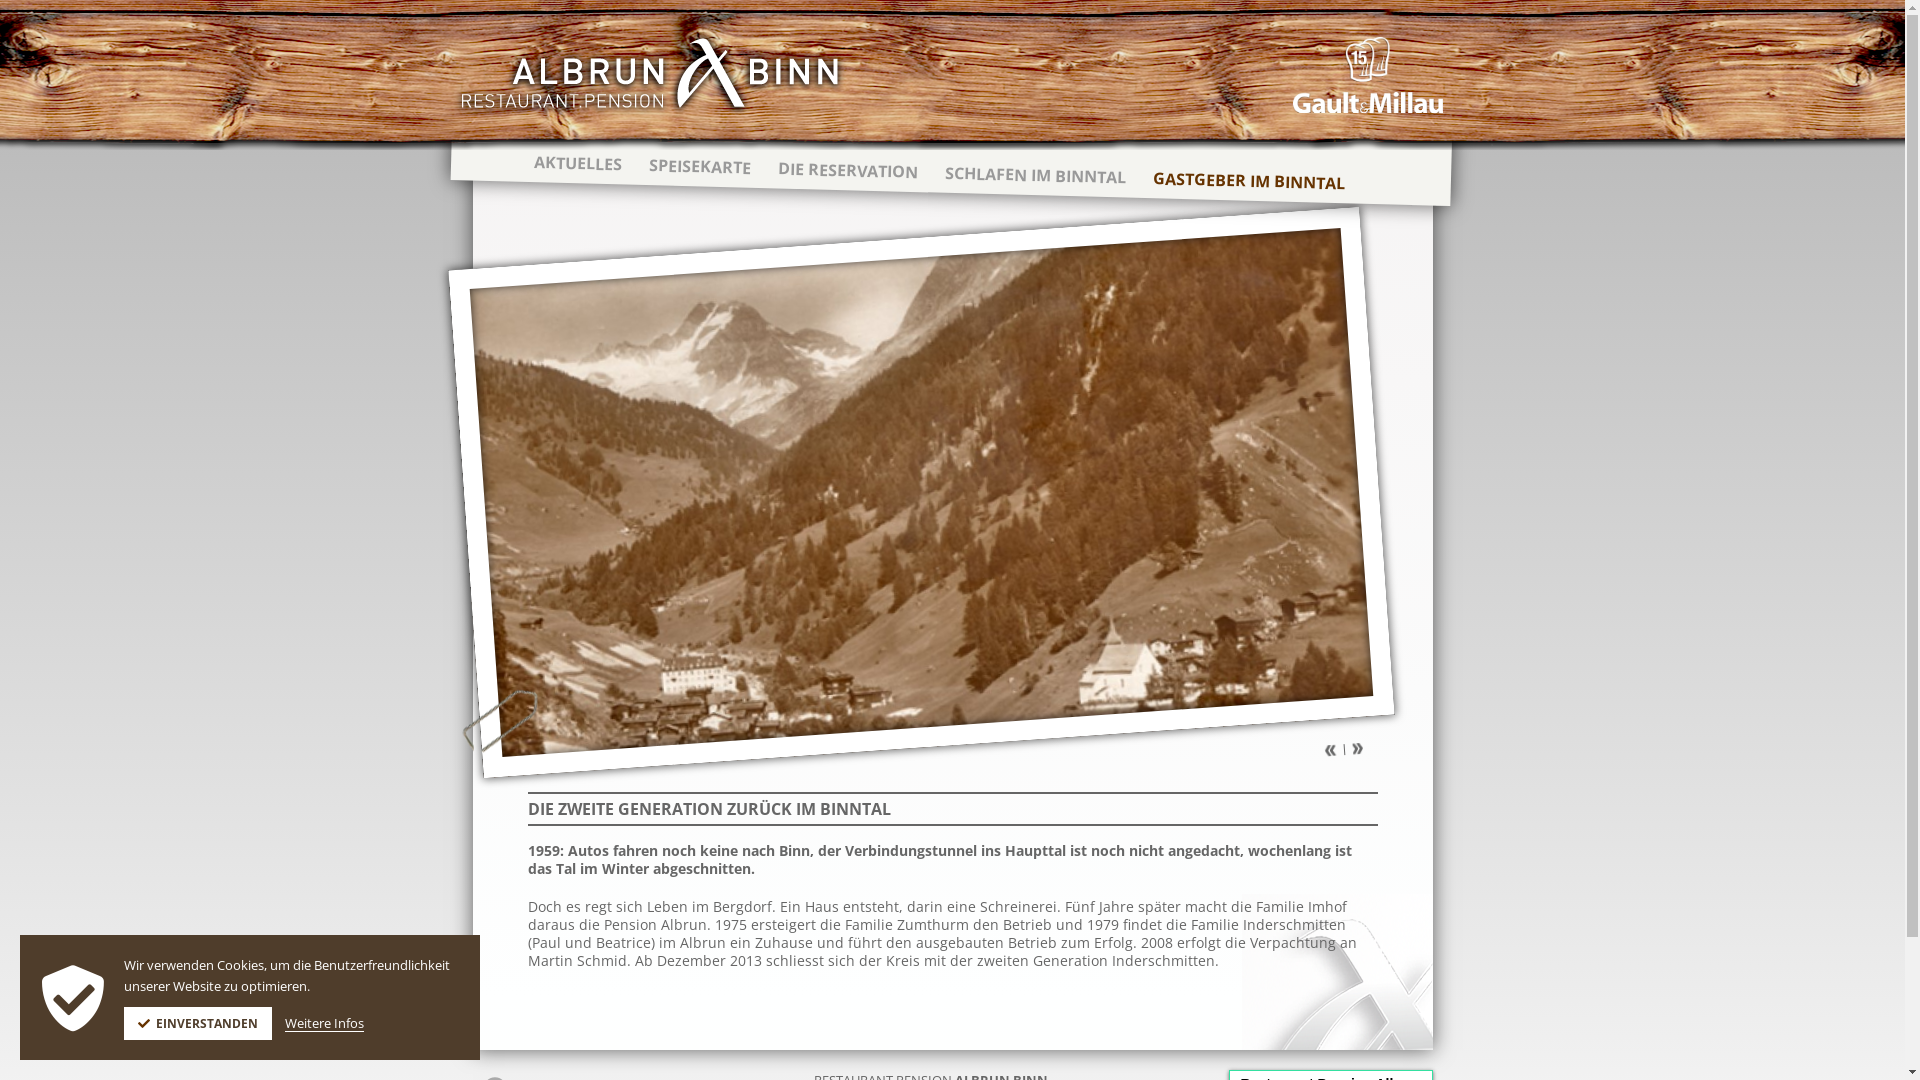  Describe the element at coordinates (198, 1024) in the screenshot. I see `EINVERSTANDEN` at that location.